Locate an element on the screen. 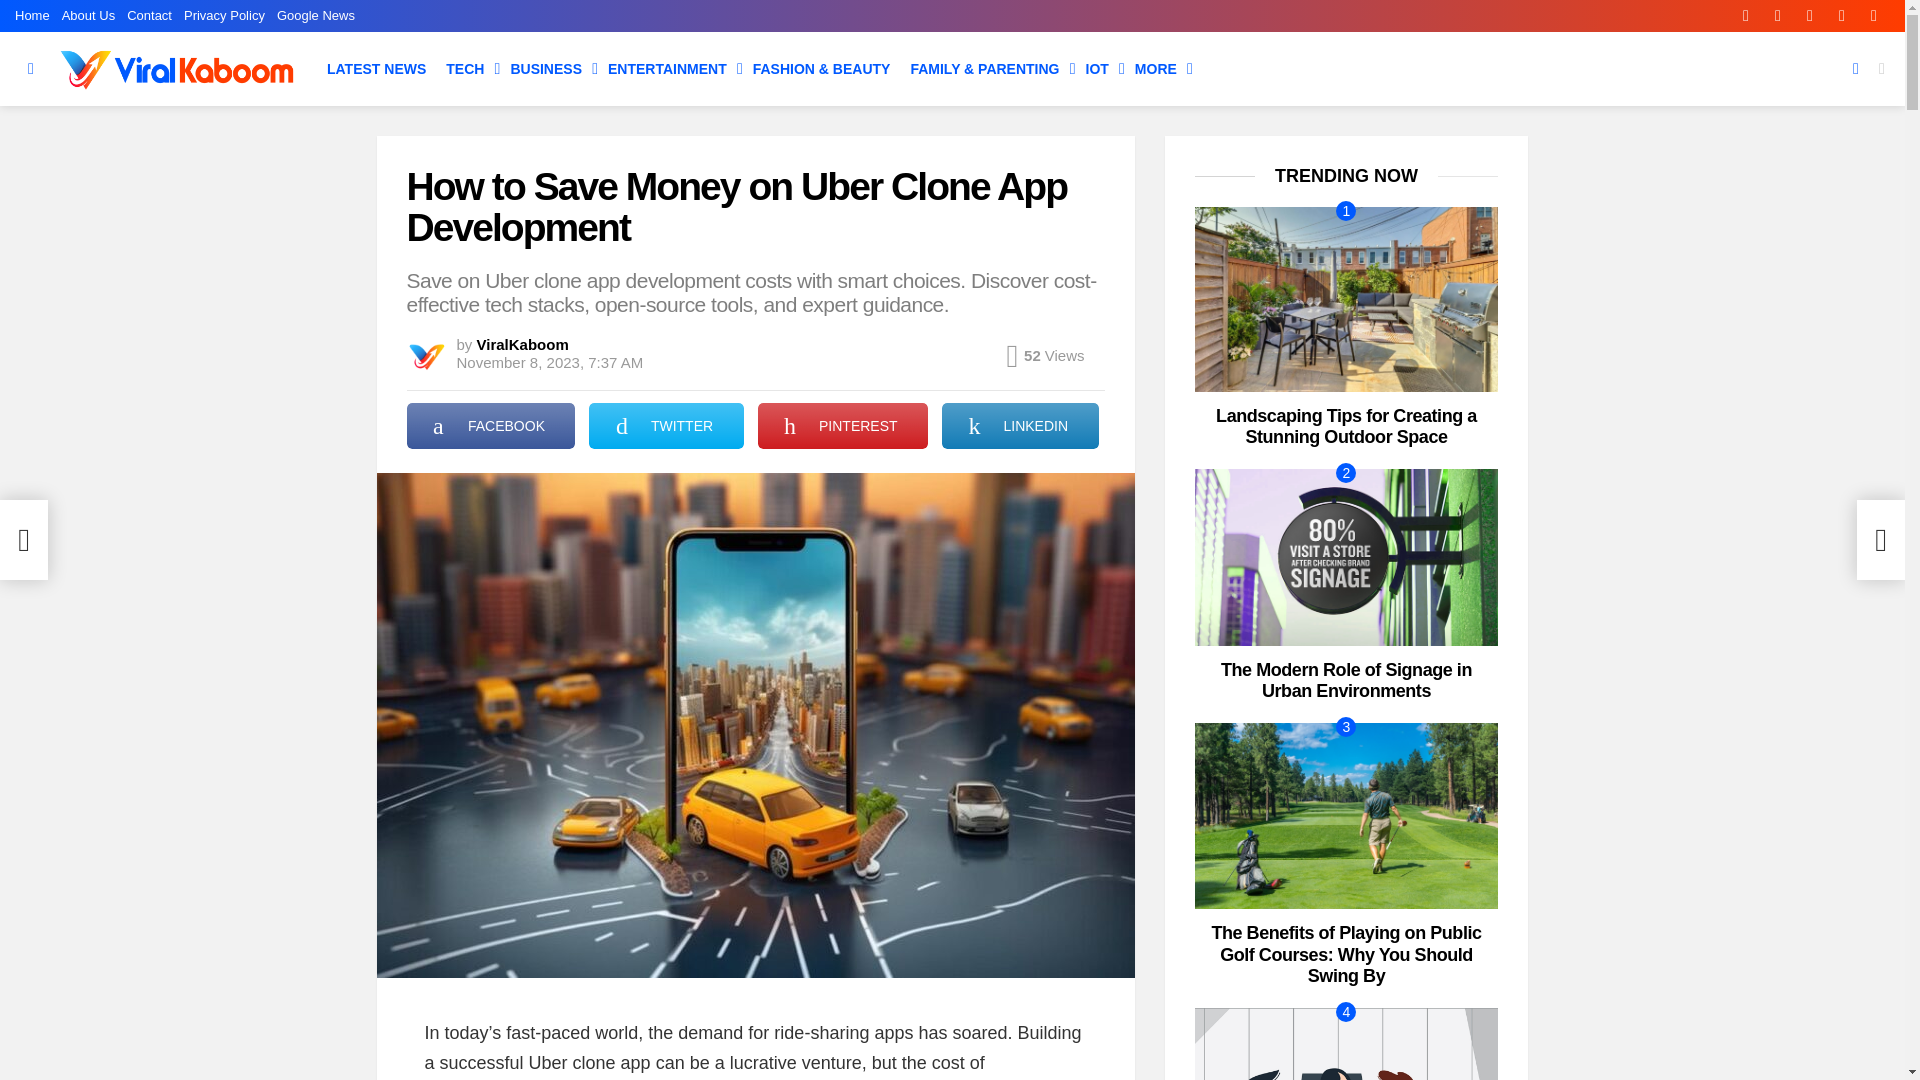  Pinterest is located at coordinates (1809, 16).